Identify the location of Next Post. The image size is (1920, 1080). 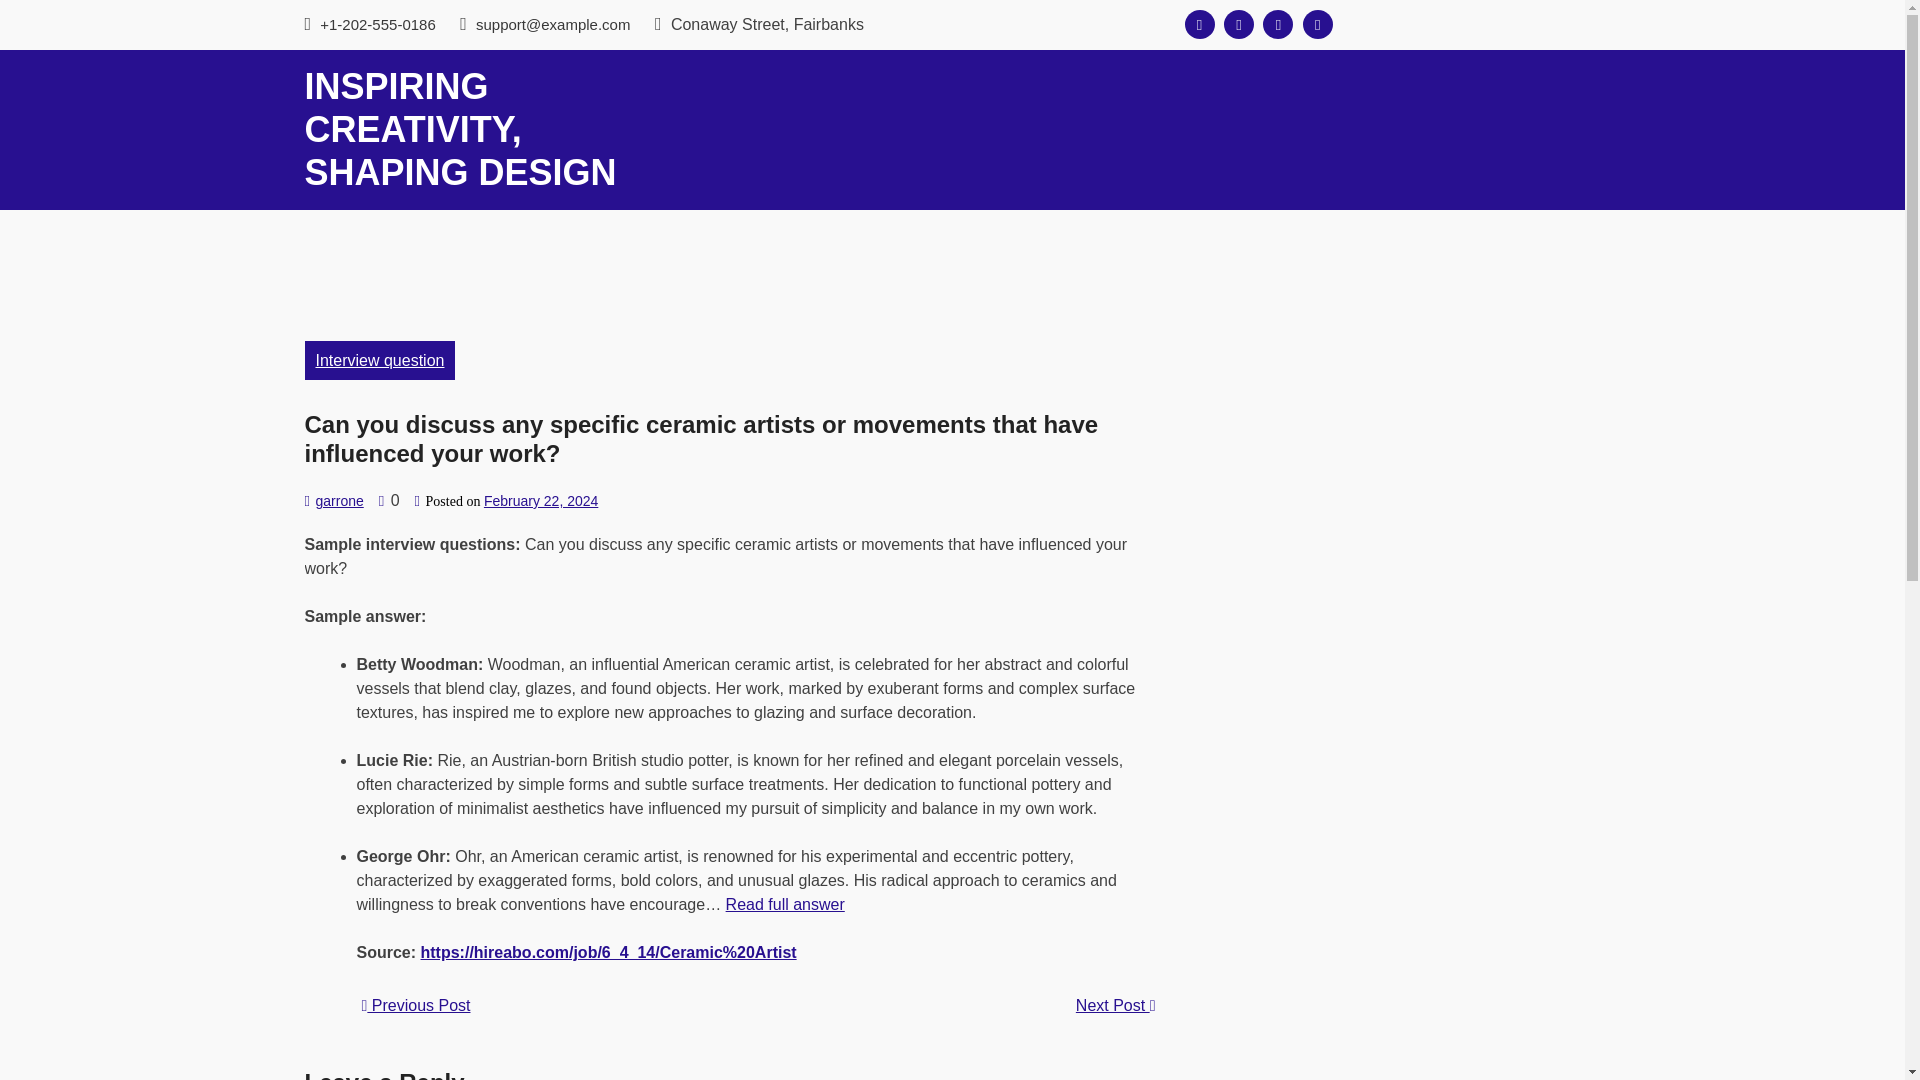
(1115, 1006).